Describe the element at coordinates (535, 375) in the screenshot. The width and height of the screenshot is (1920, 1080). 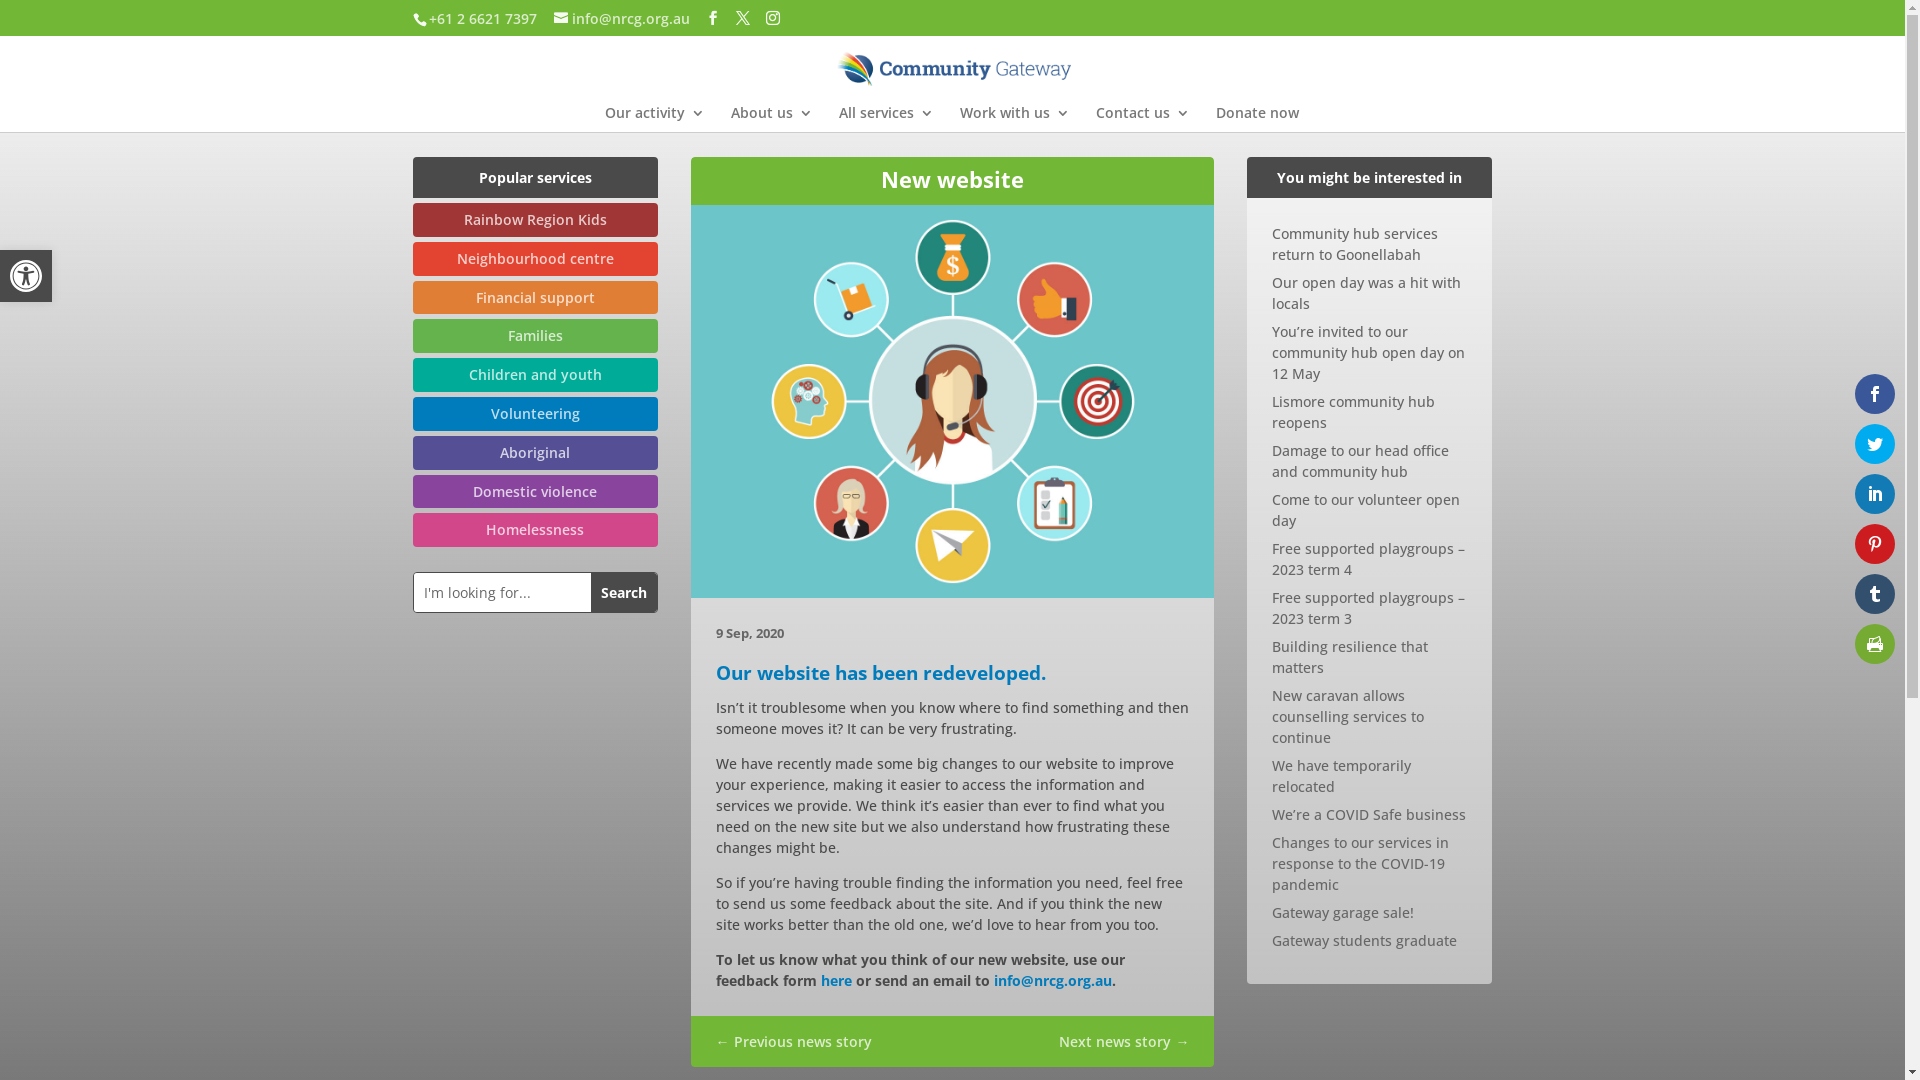
I see `Children and youth` at that location.